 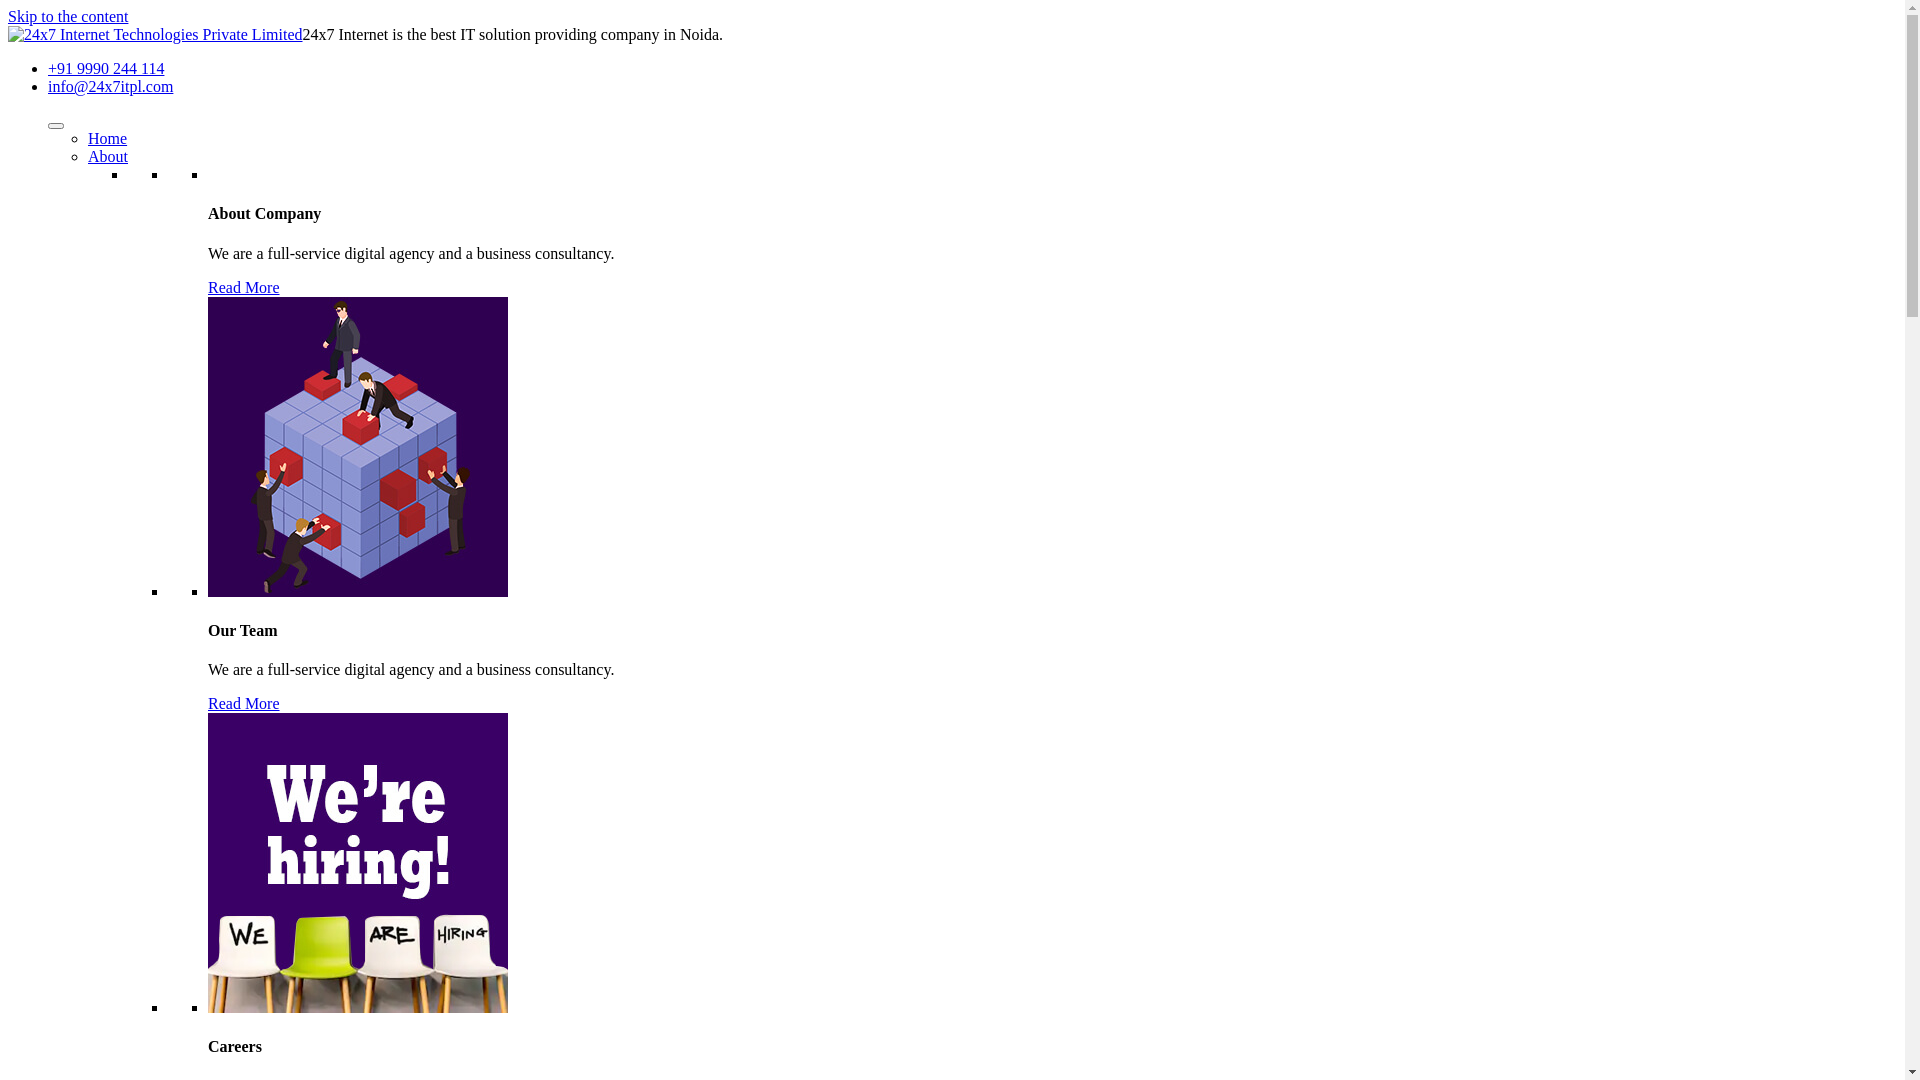 I want to click on Skip to the content, so click(x=68, y=16).